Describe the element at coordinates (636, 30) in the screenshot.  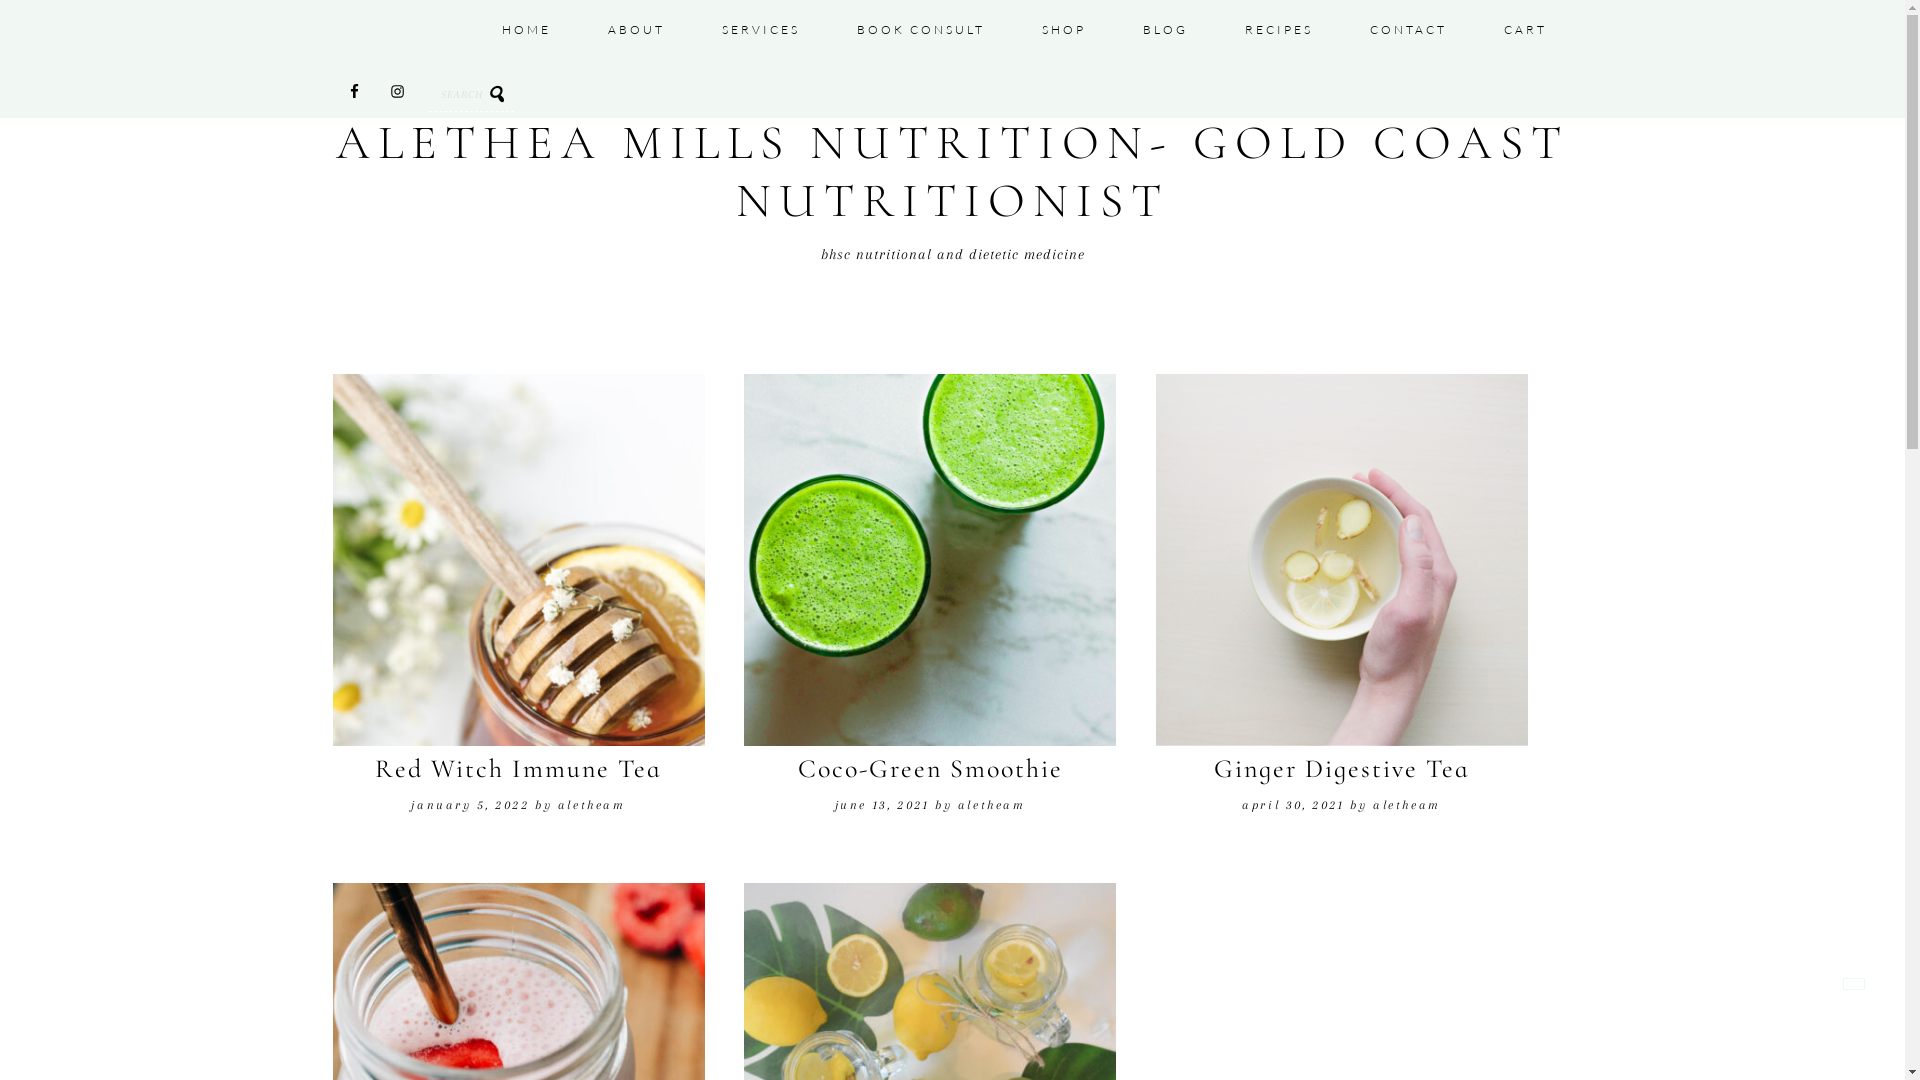
I see `ABOUT` at that location.